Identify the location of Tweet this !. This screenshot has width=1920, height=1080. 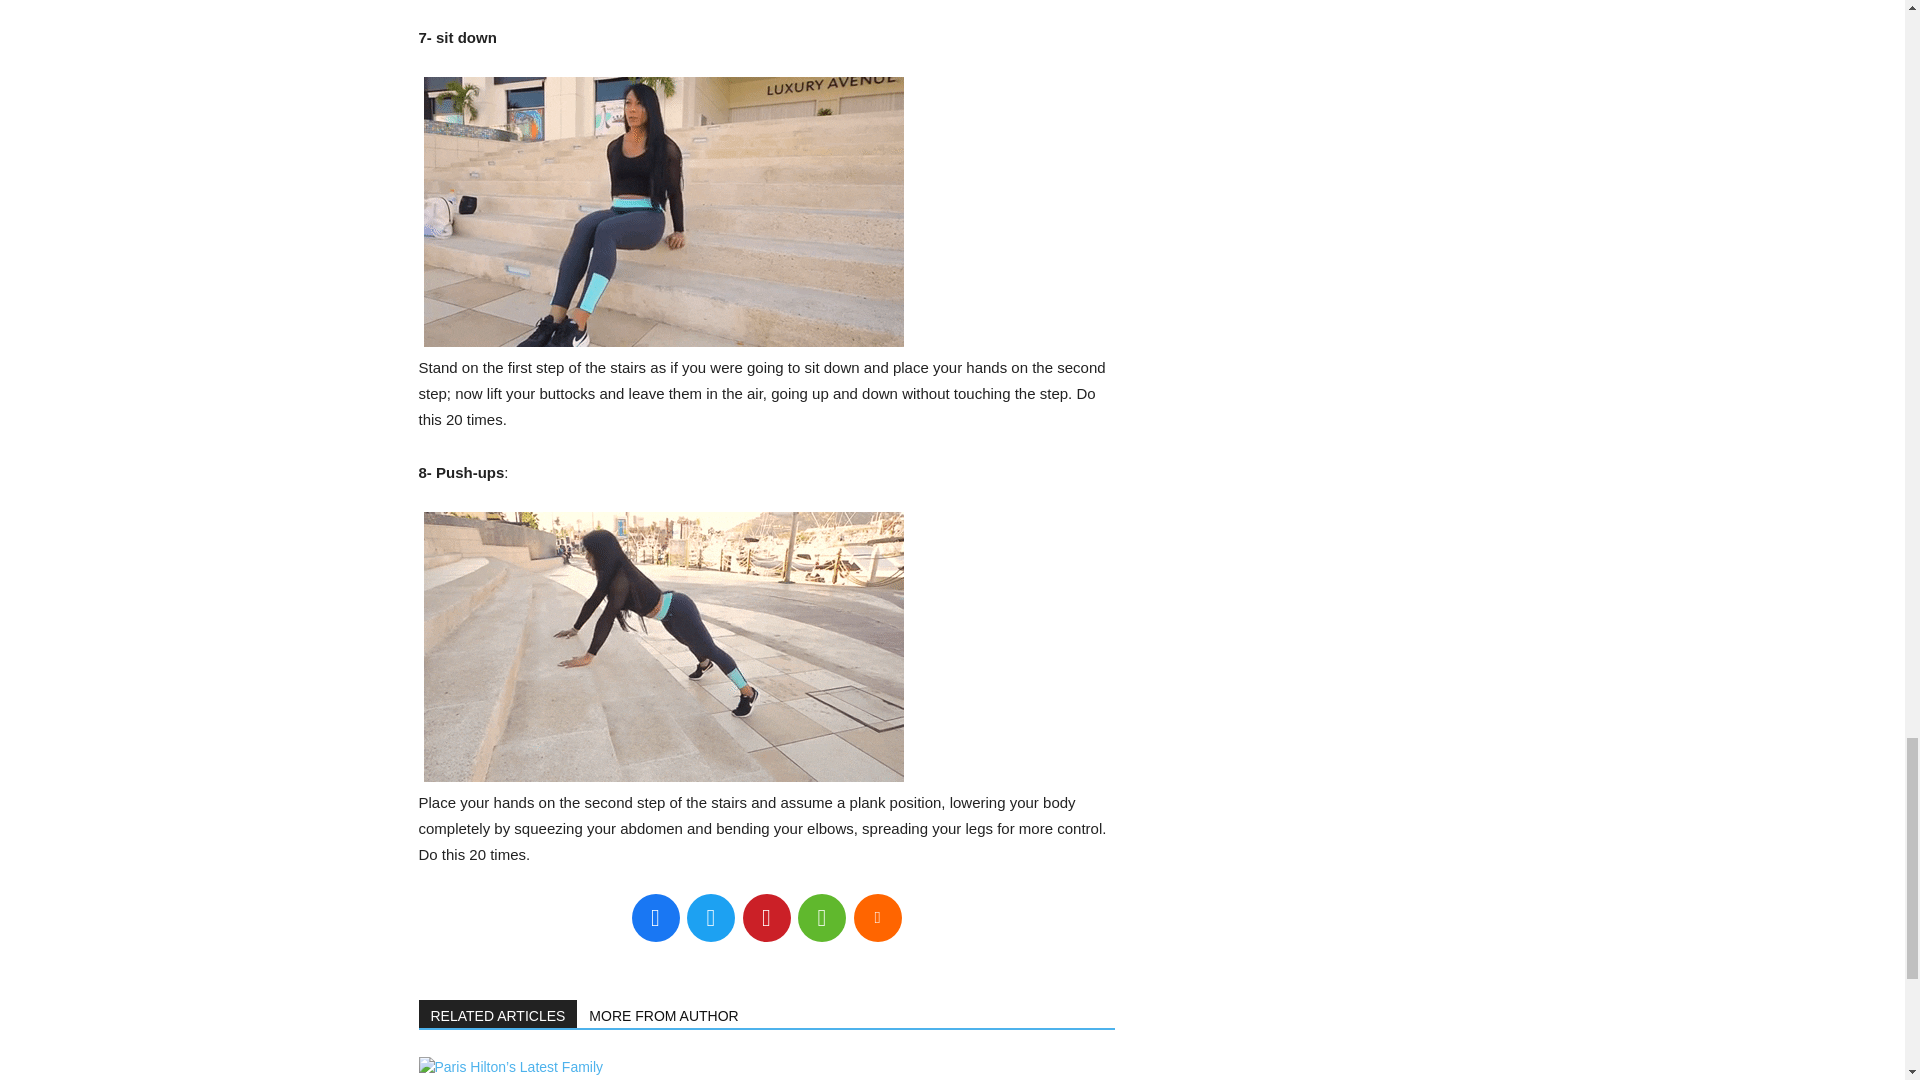
(711, 918).